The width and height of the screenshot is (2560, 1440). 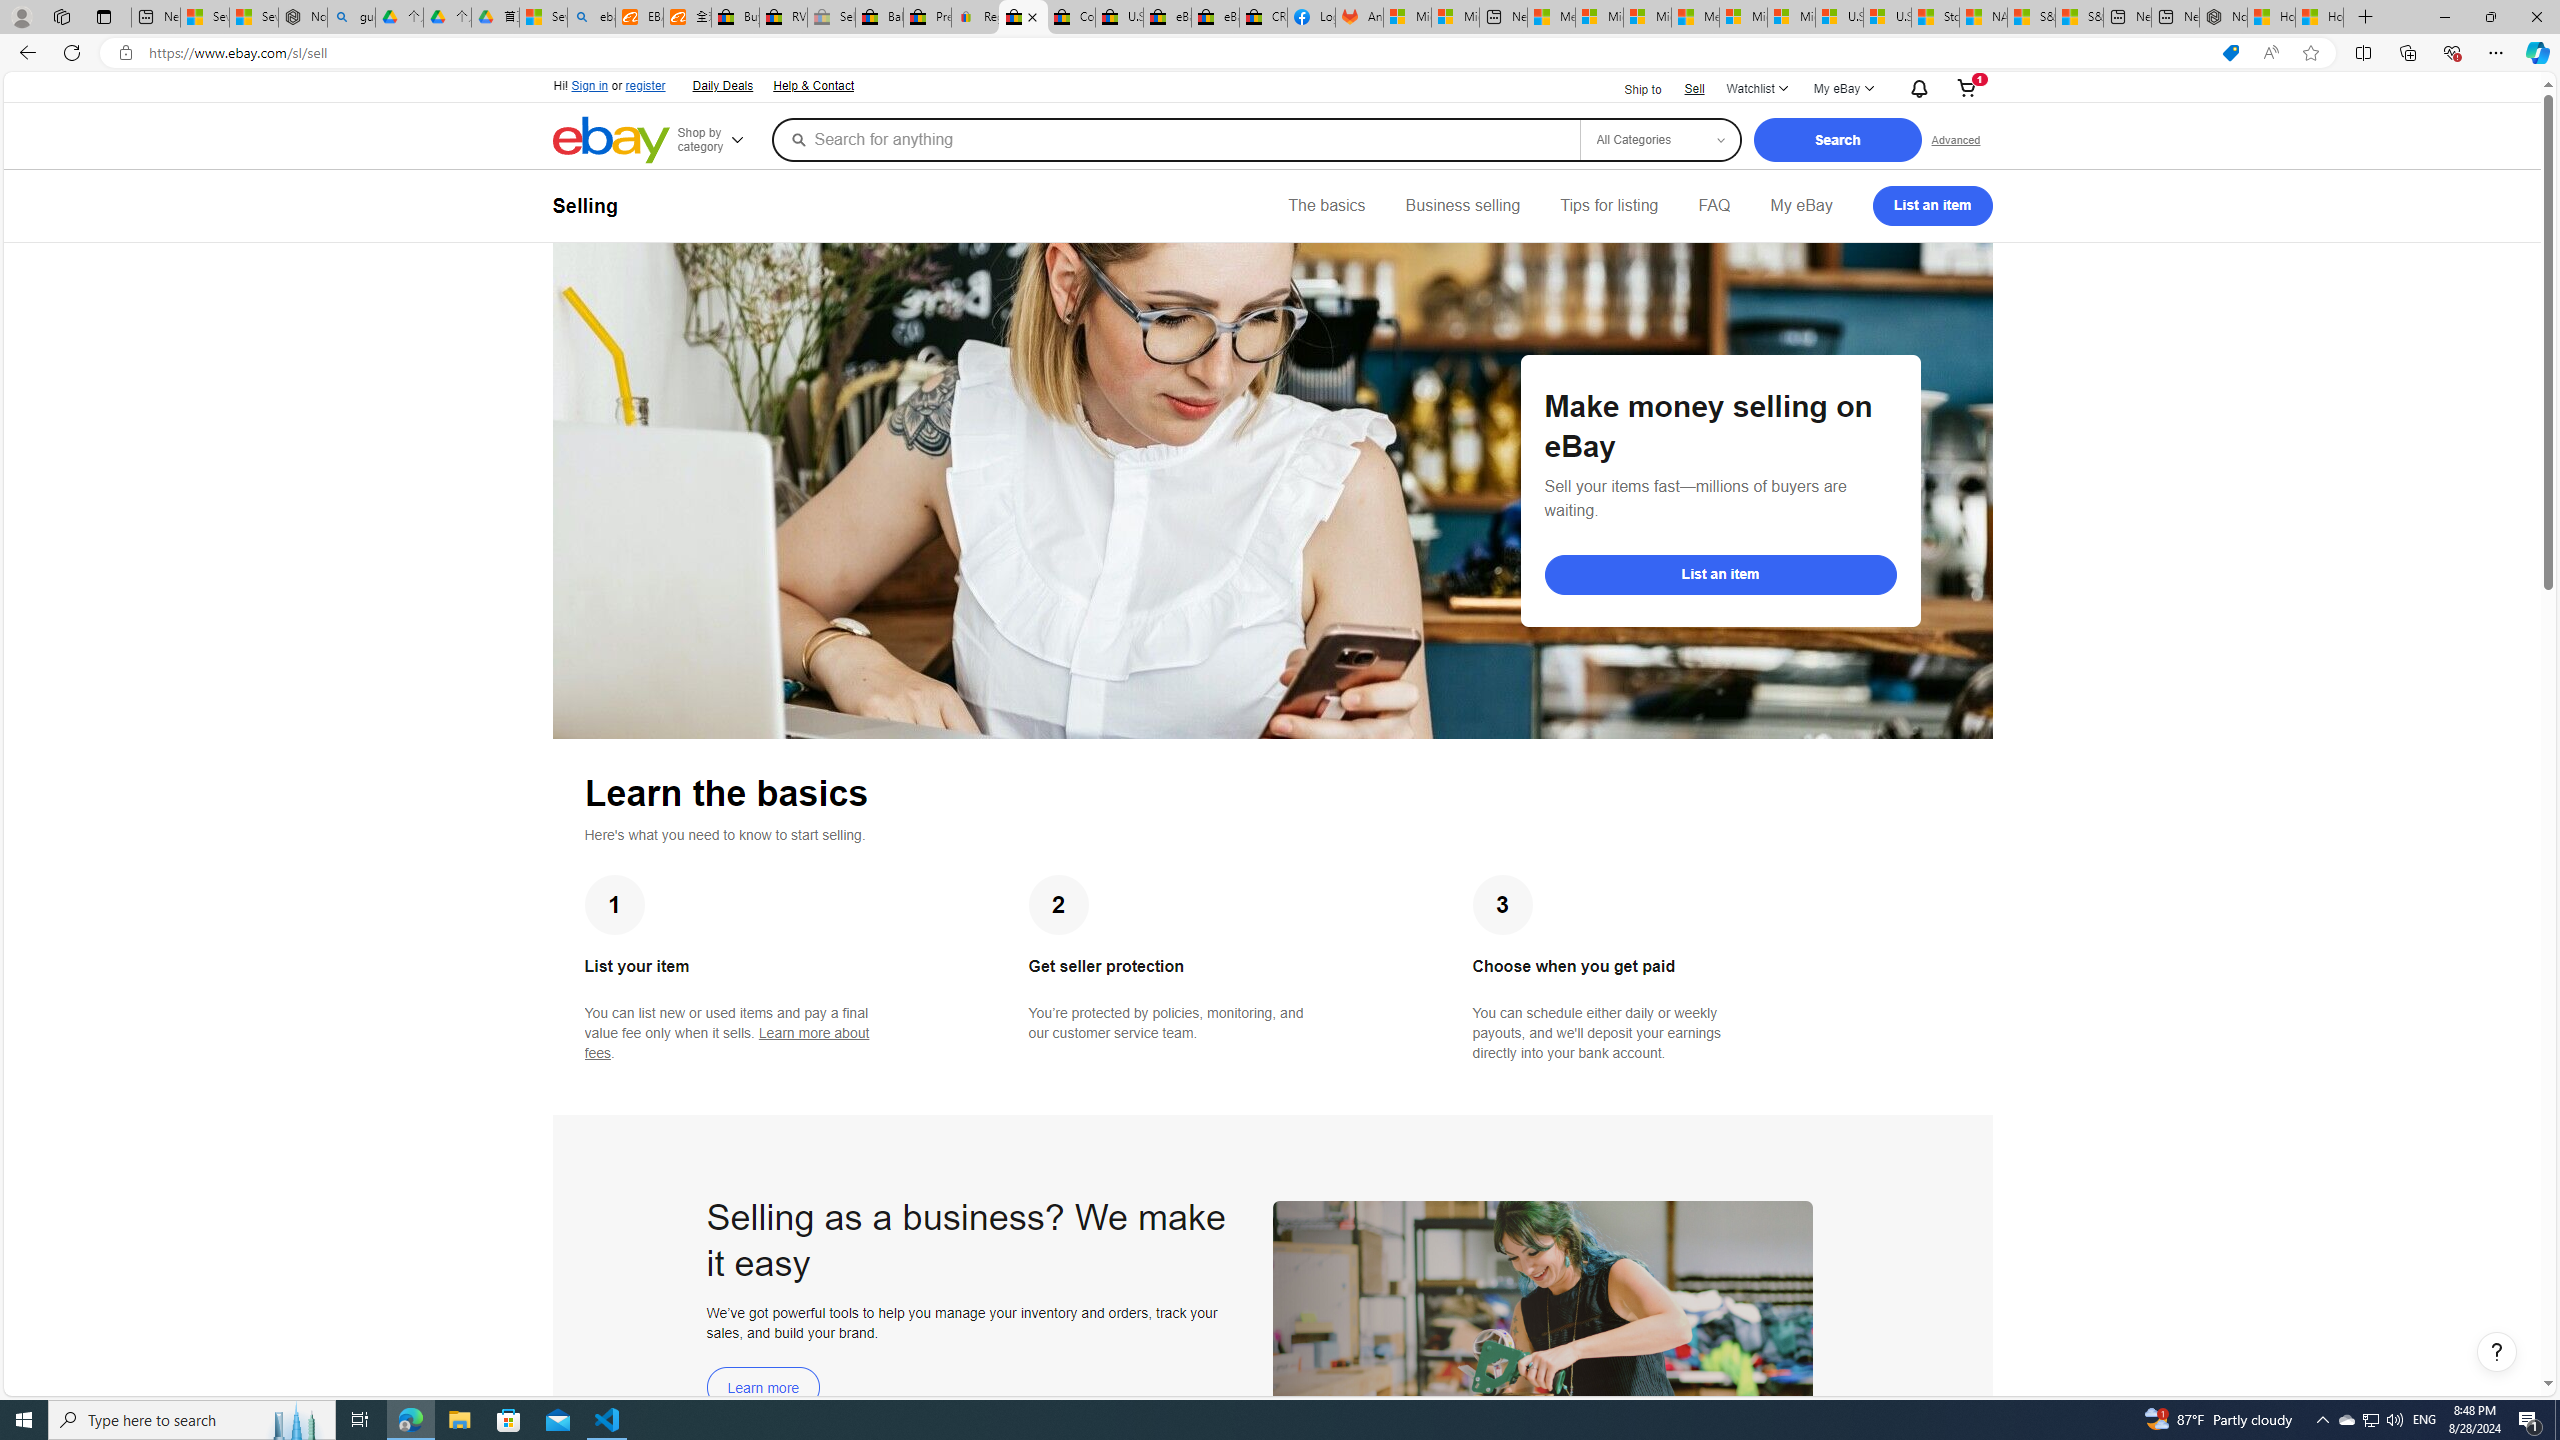 What do you see at coordinates (812, 84) in the screenshot?
I see `Help & Contact` at bounding box center [812, 84].